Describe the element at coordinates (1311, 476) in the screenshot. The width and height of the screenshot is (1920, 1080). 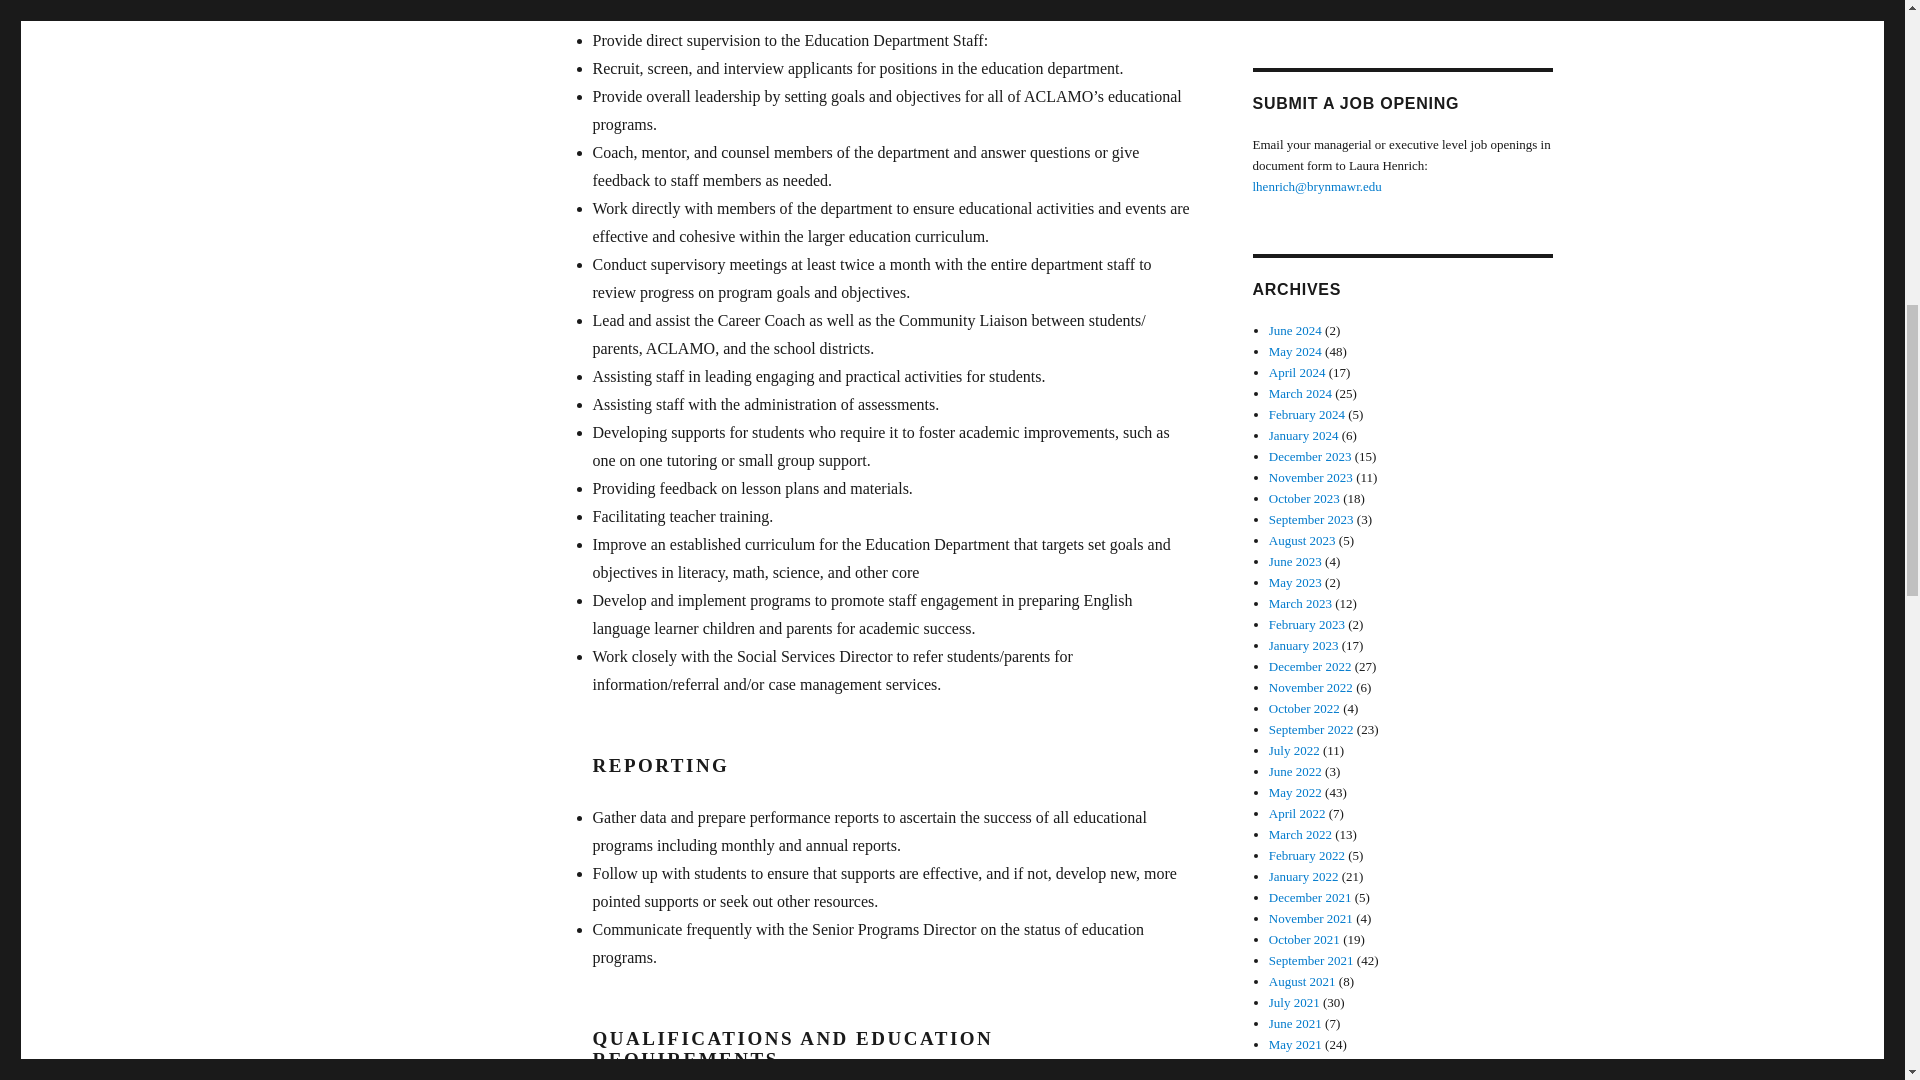
I see `November 2023` at that location.